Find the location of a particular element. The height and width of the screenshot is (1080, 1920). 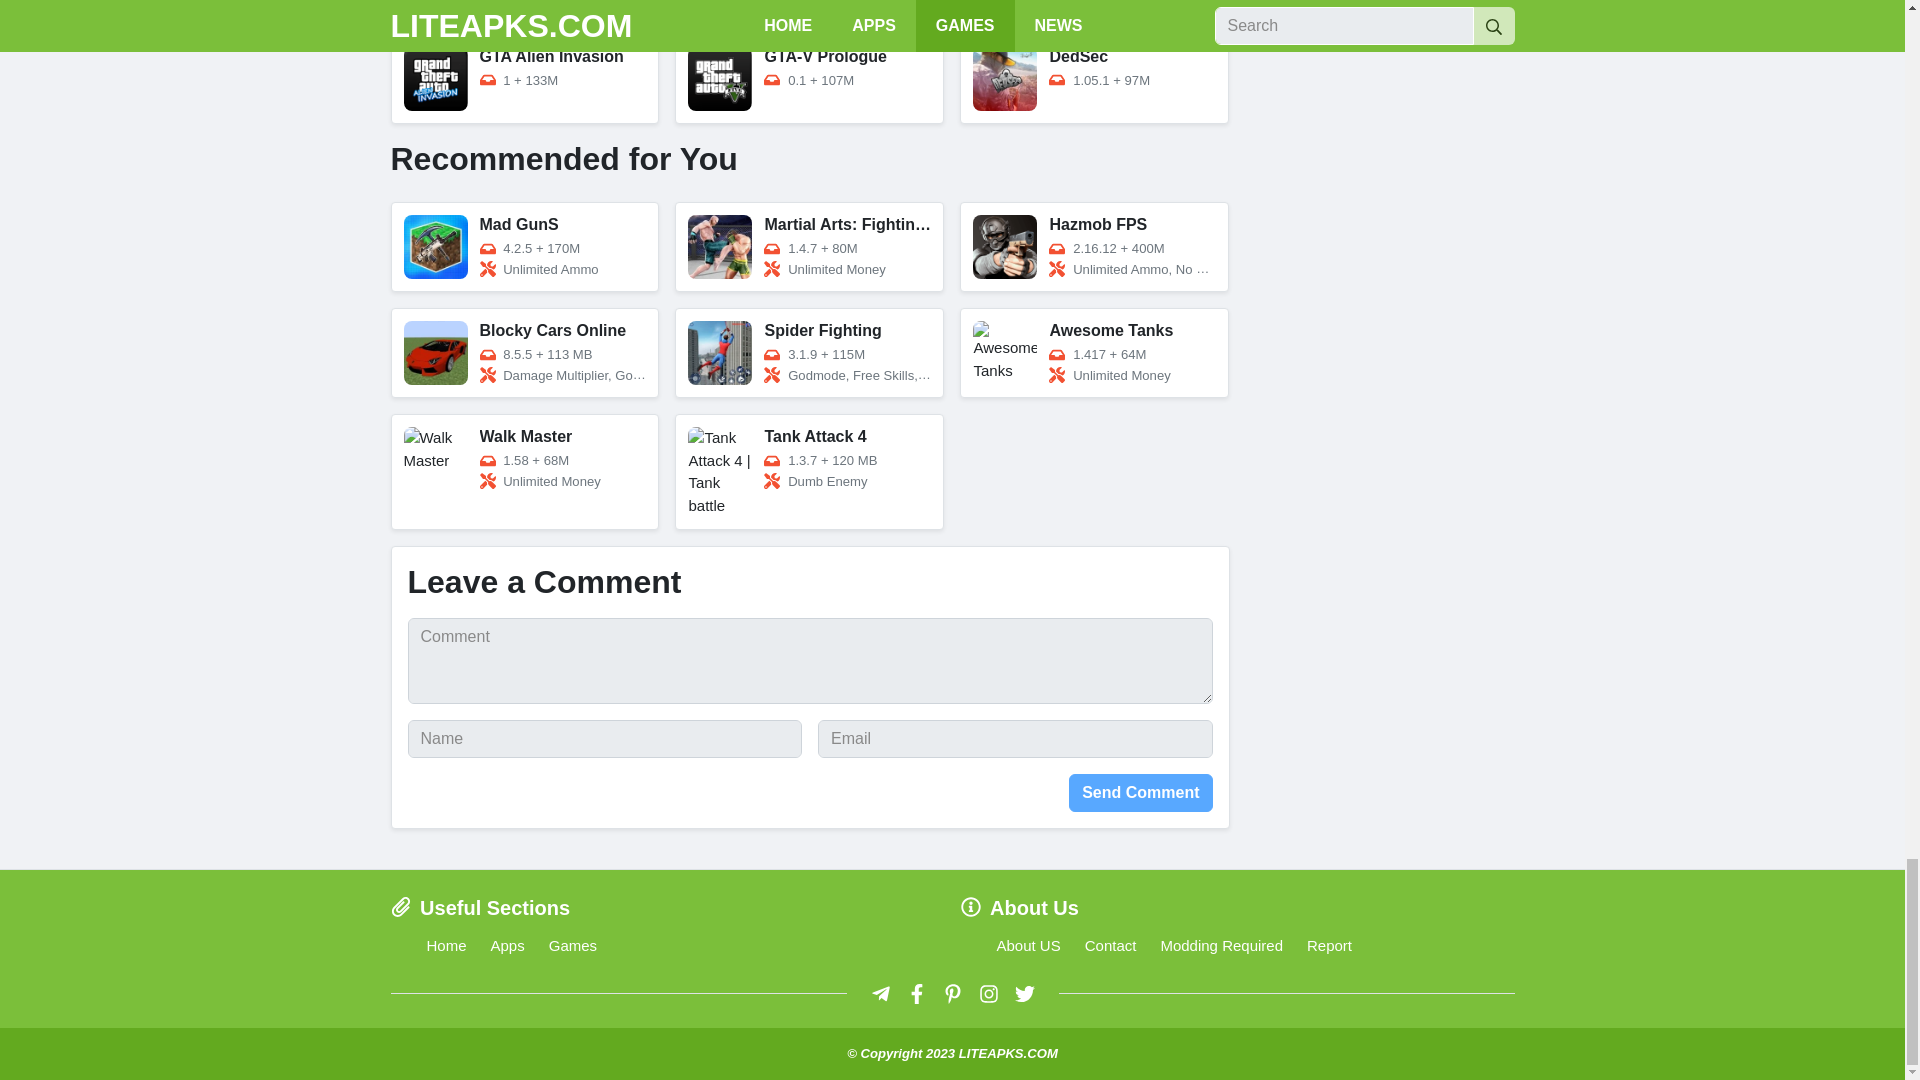

GTA Alien Invasion is located at coordinates (524, 78).